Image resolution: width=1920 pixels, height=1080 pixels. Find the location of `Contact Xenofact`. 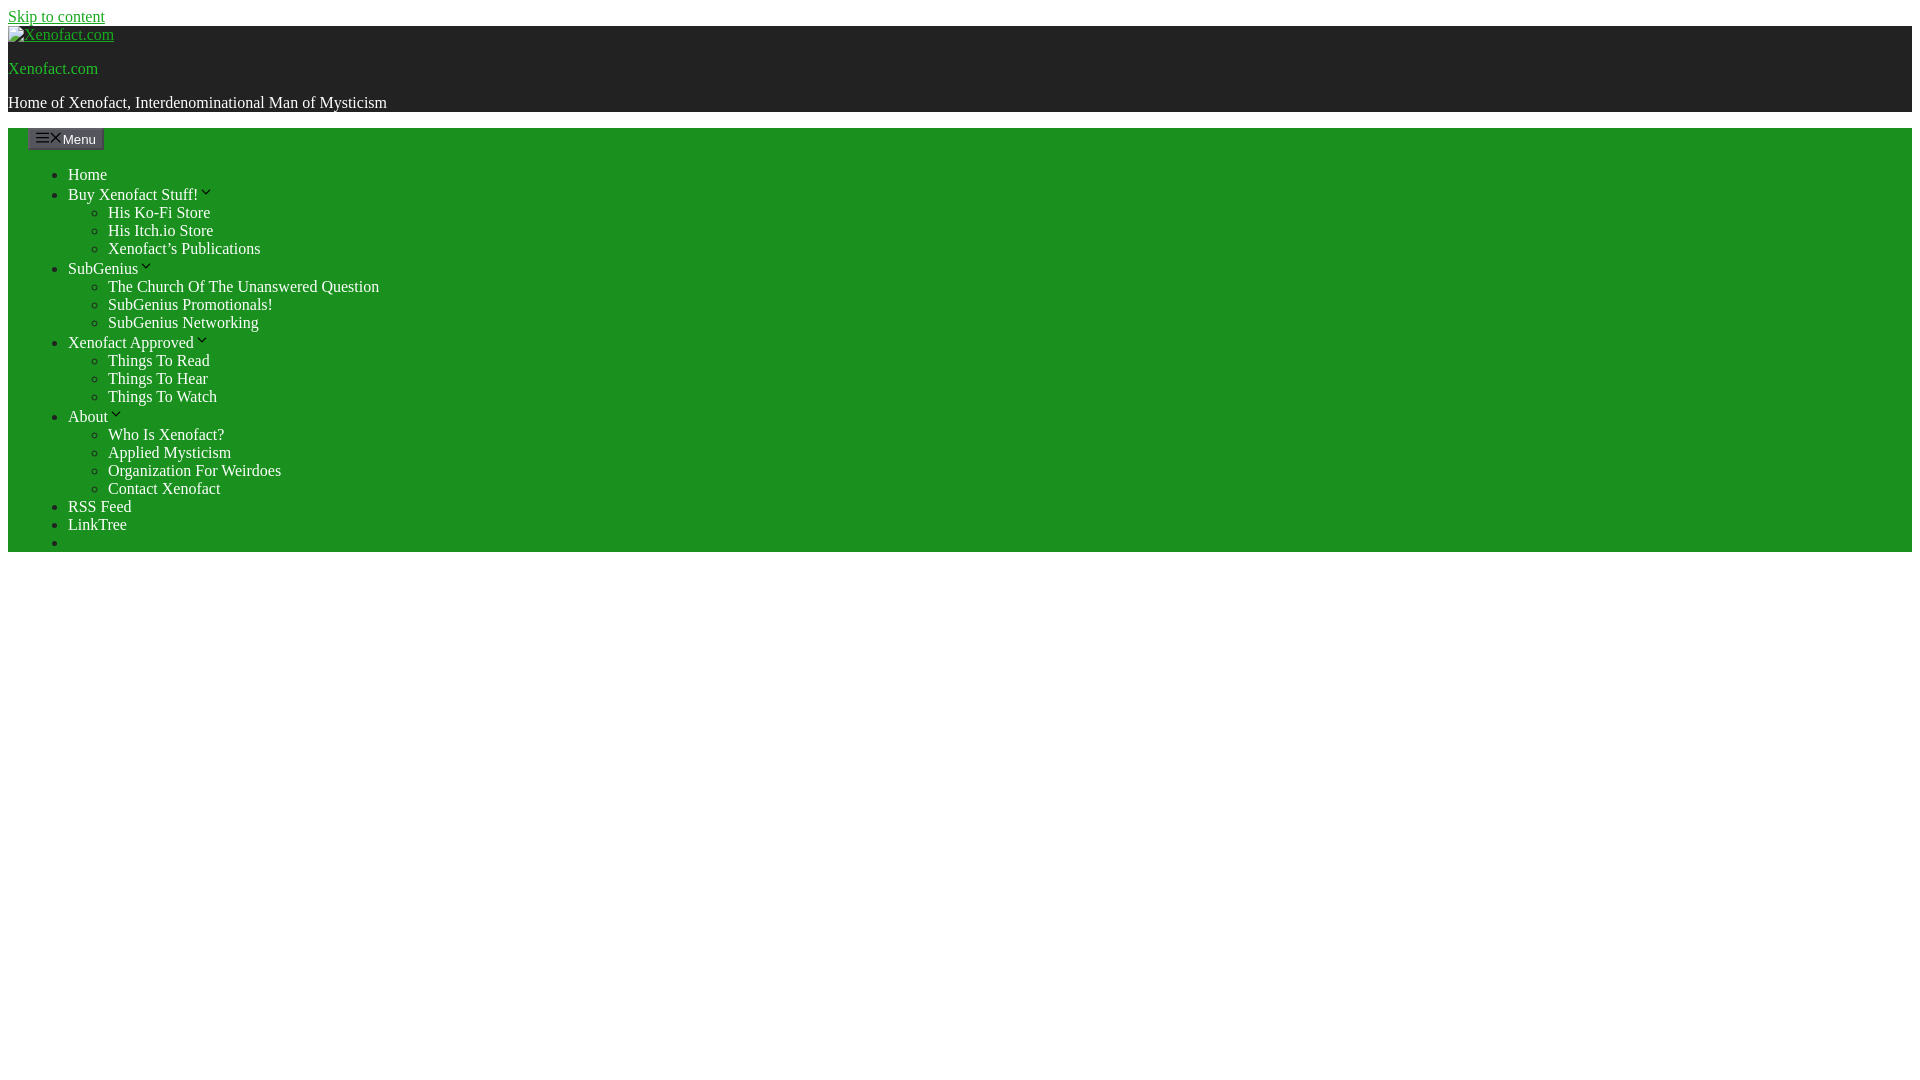

Contact Xenofact is located at coordinates (164, 488).